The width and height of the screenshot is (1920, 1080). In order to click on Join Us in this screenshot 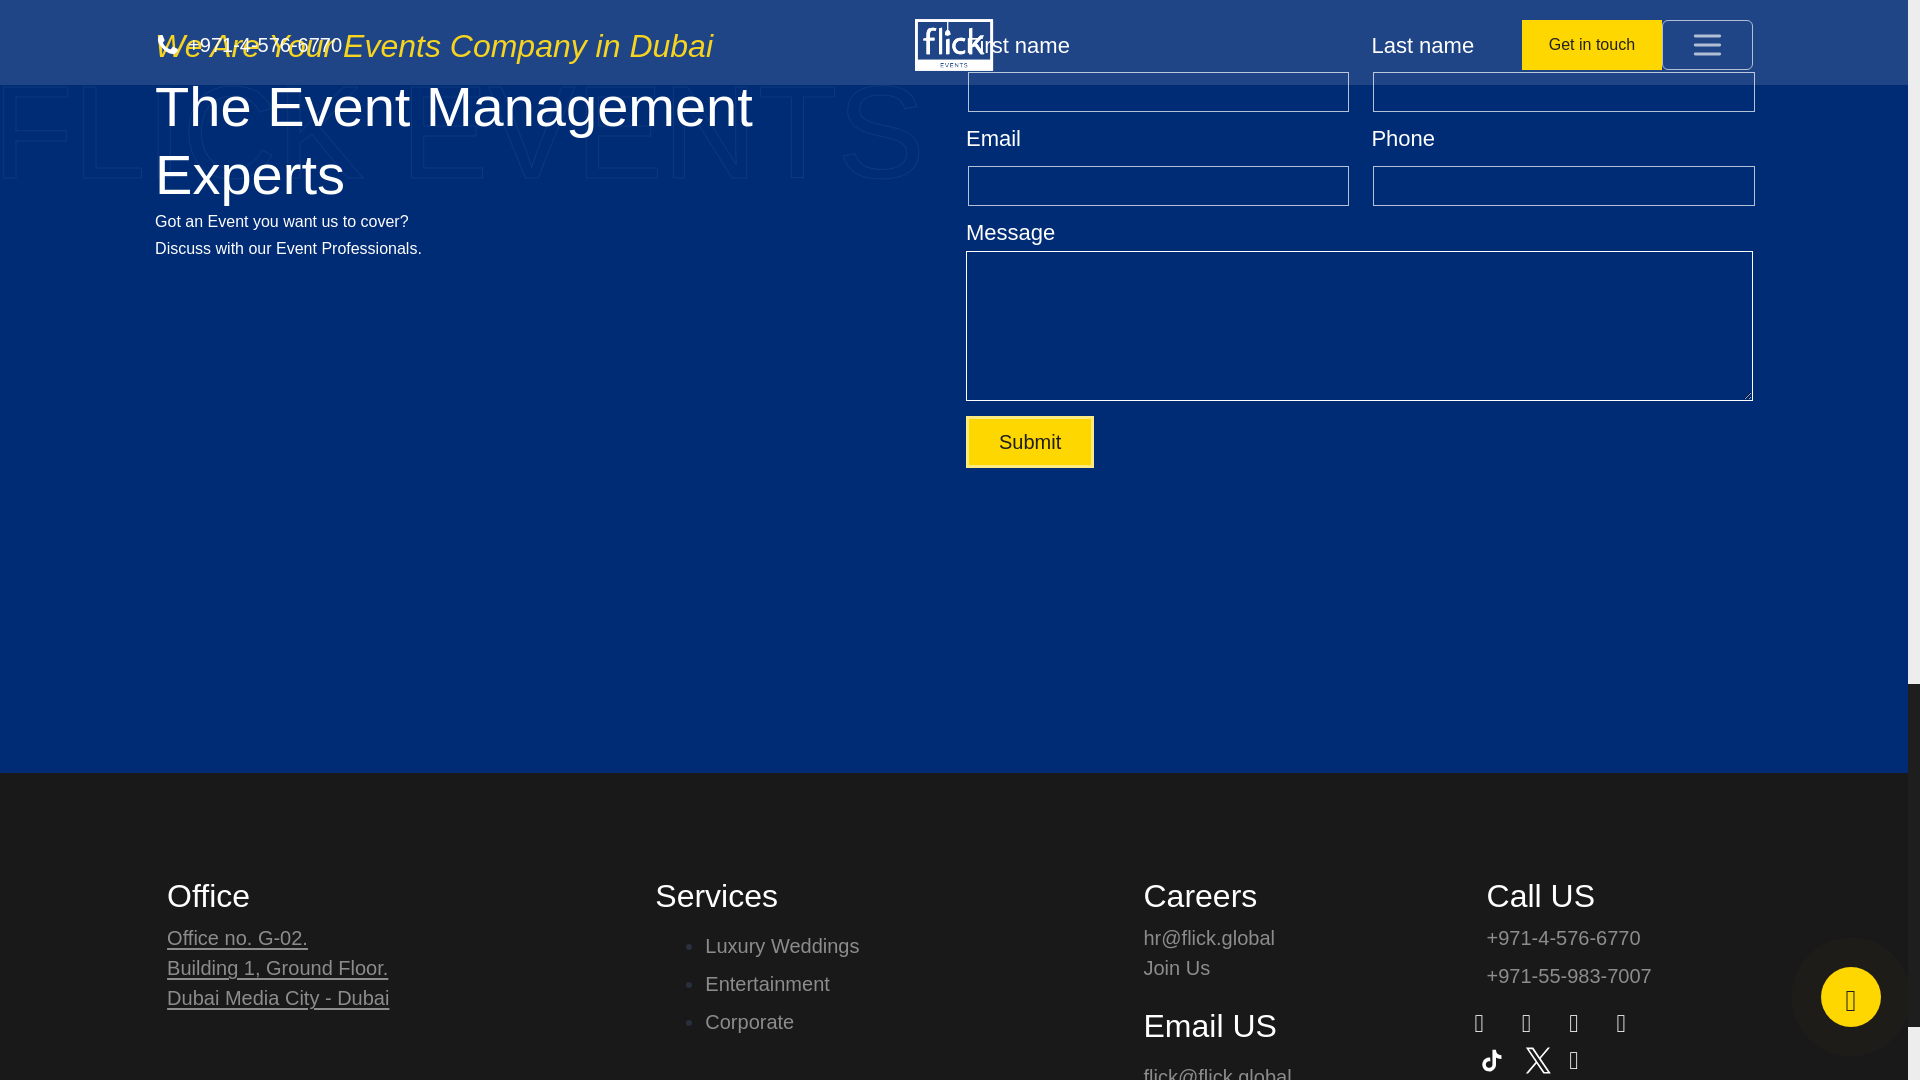, I will do `click(1218, 967)`.